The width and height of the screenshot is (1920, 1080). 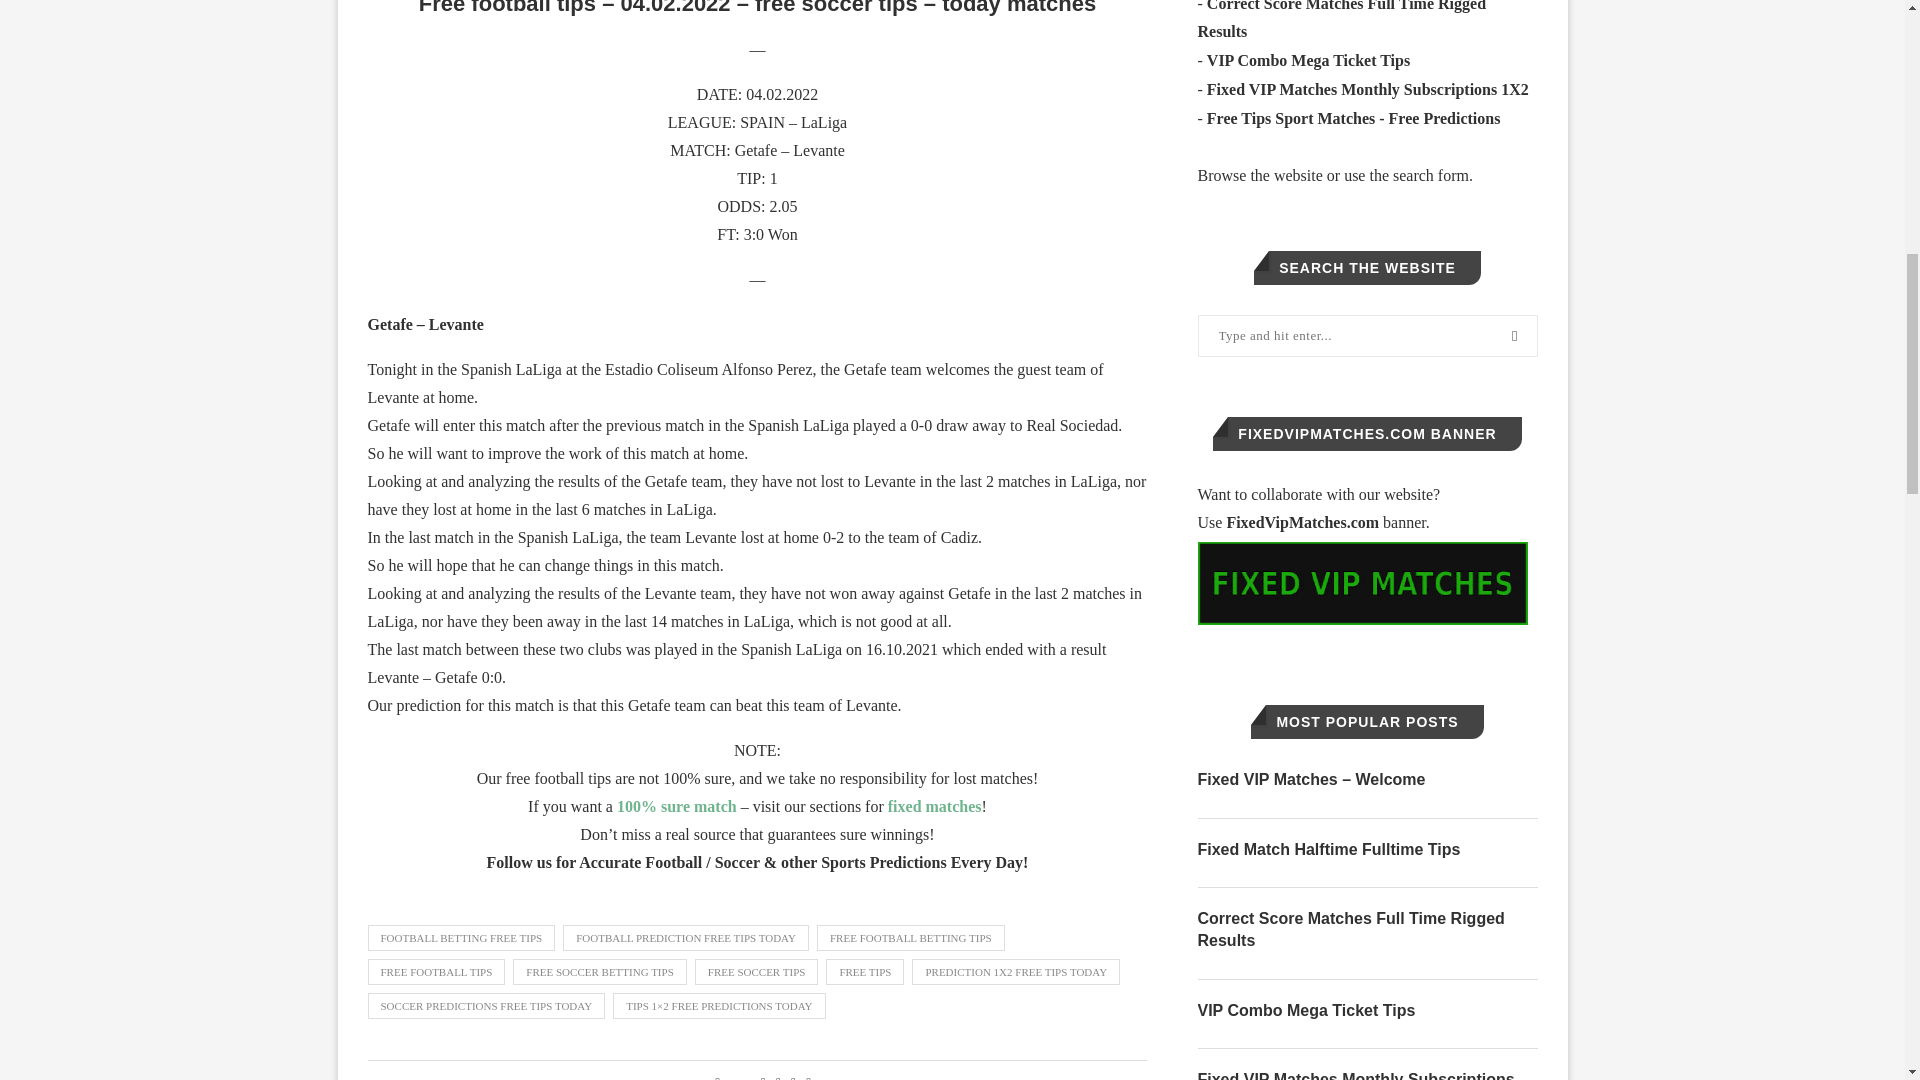 What do you see at coordinates (1308, 60) in the screenshot?
I see `VIP Combo Mega Ticket Tips` at bounding box center [1308, 60].